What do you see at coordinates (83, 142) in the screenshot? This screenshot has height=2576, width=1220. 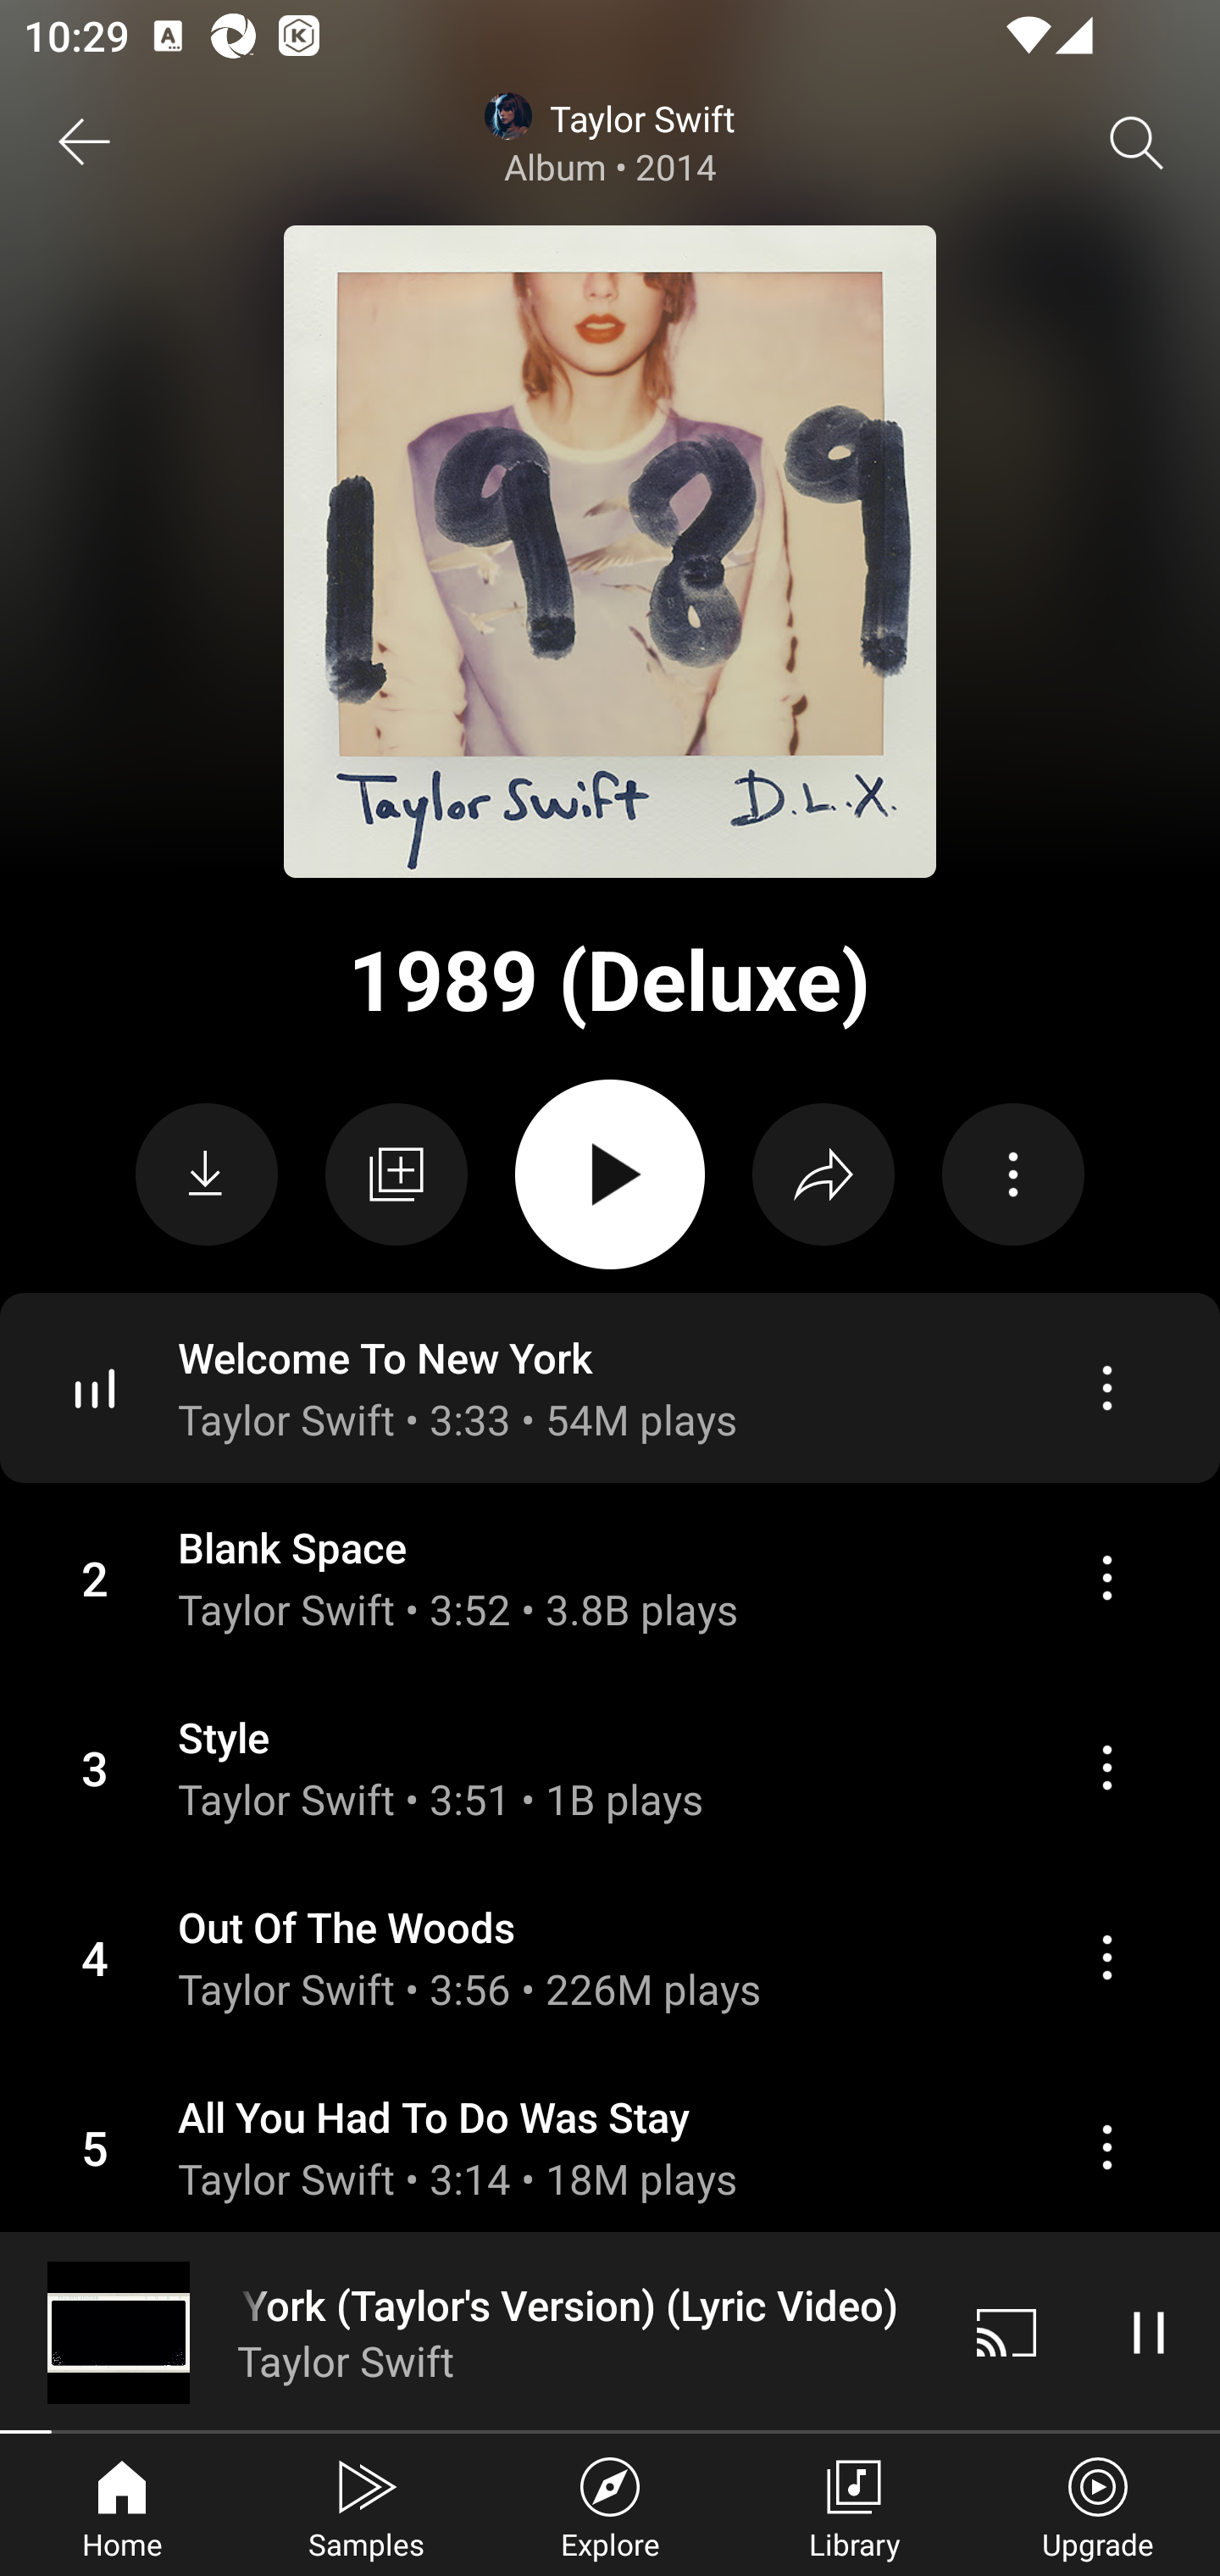 I see `Back` at bounding box center [83, 142].